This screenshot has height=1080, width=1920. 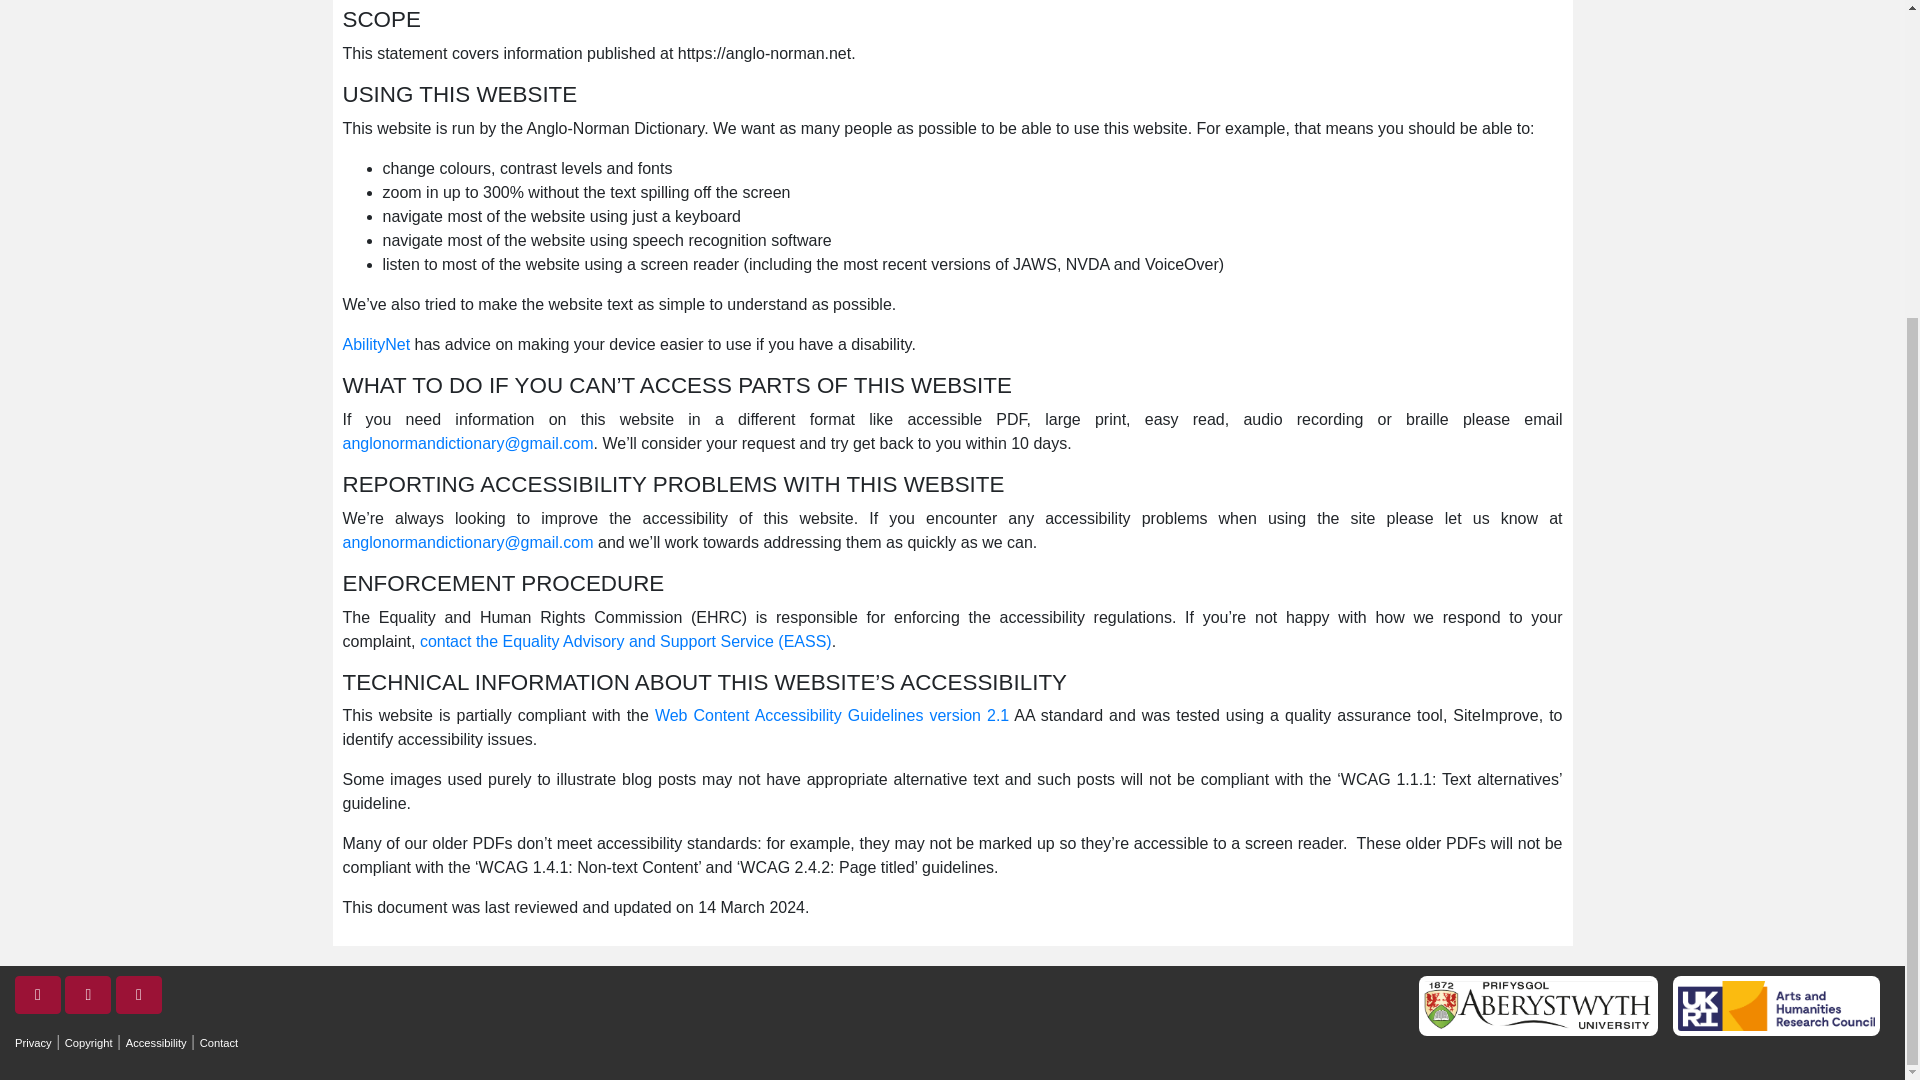 What do you see at coordinates (89, 1042) in the screenshot?
I see `Copyright` at bounding box center [89, 1042].